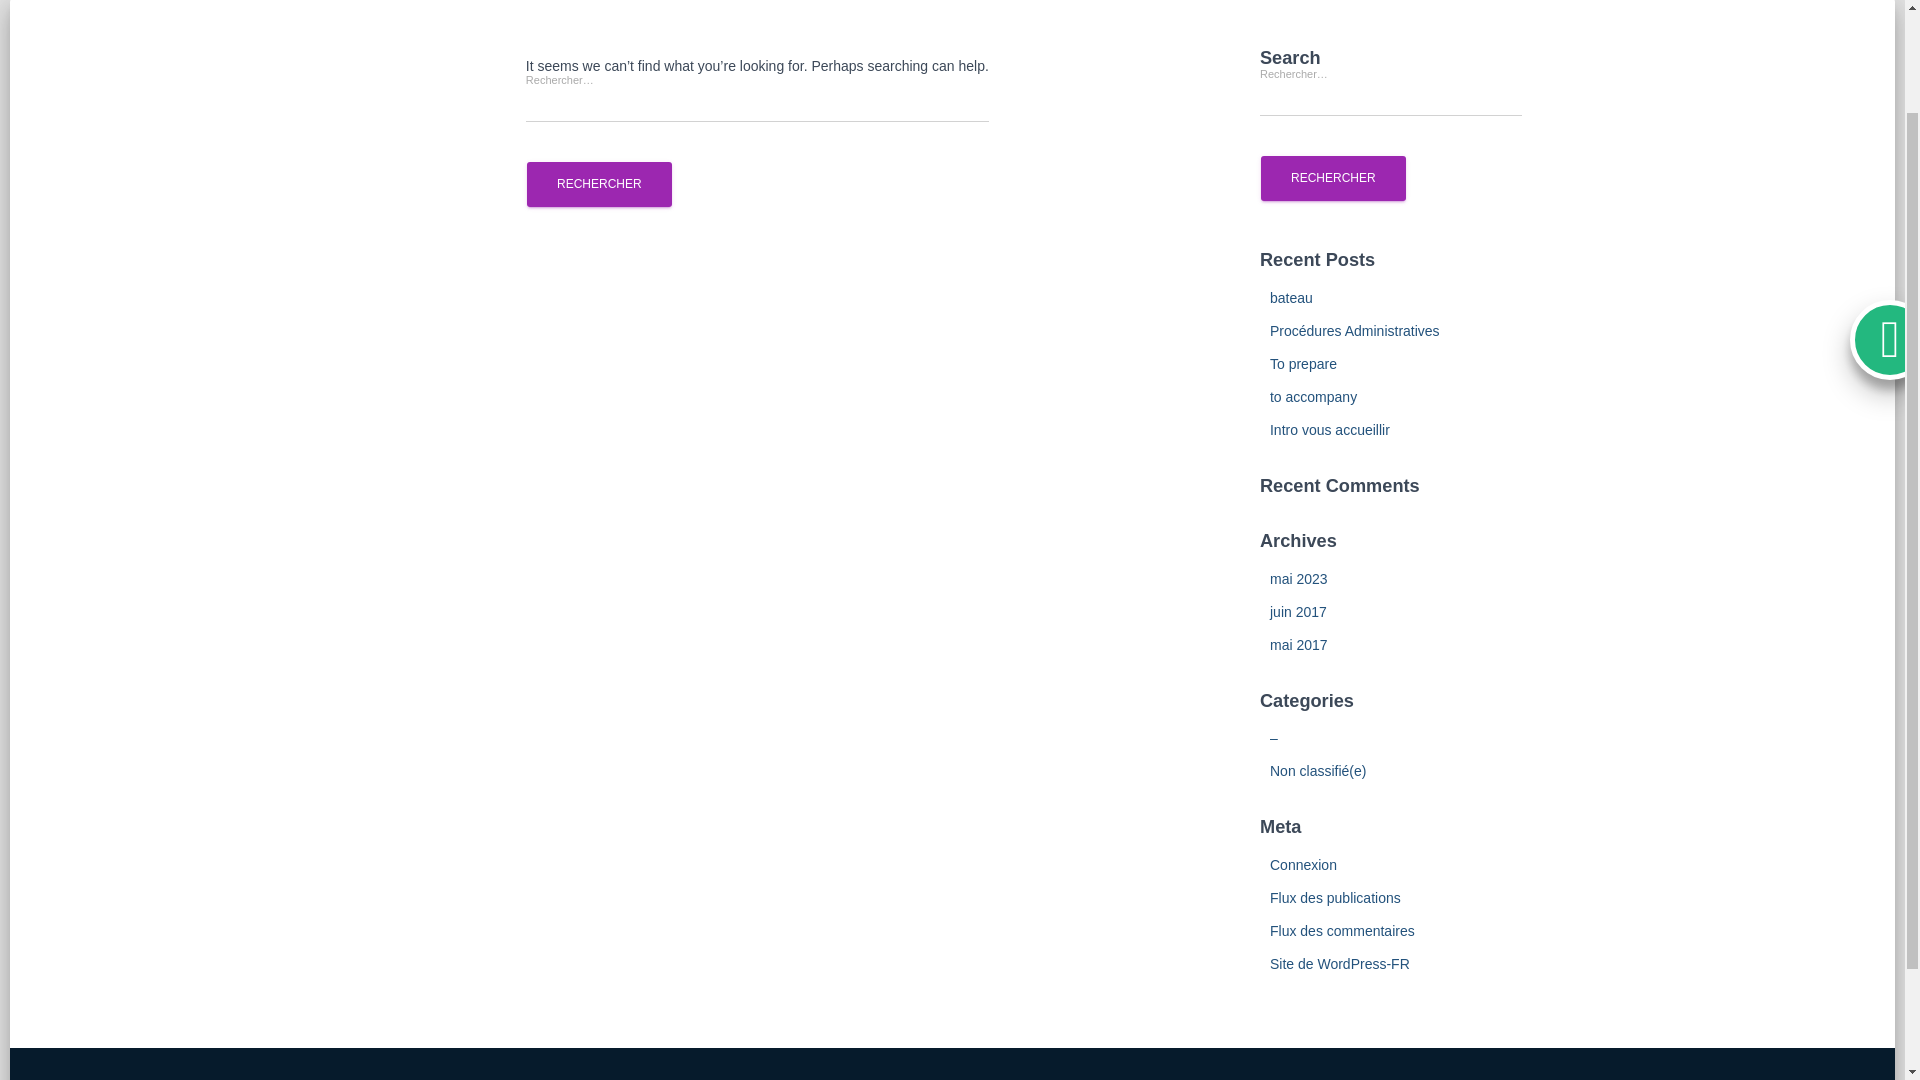 Image resolution: width=1920 pixels, height=1080 pixels. Describe the element at coordinates (1335, 898) in the screenshot. I see `Flux des publications` at that location.